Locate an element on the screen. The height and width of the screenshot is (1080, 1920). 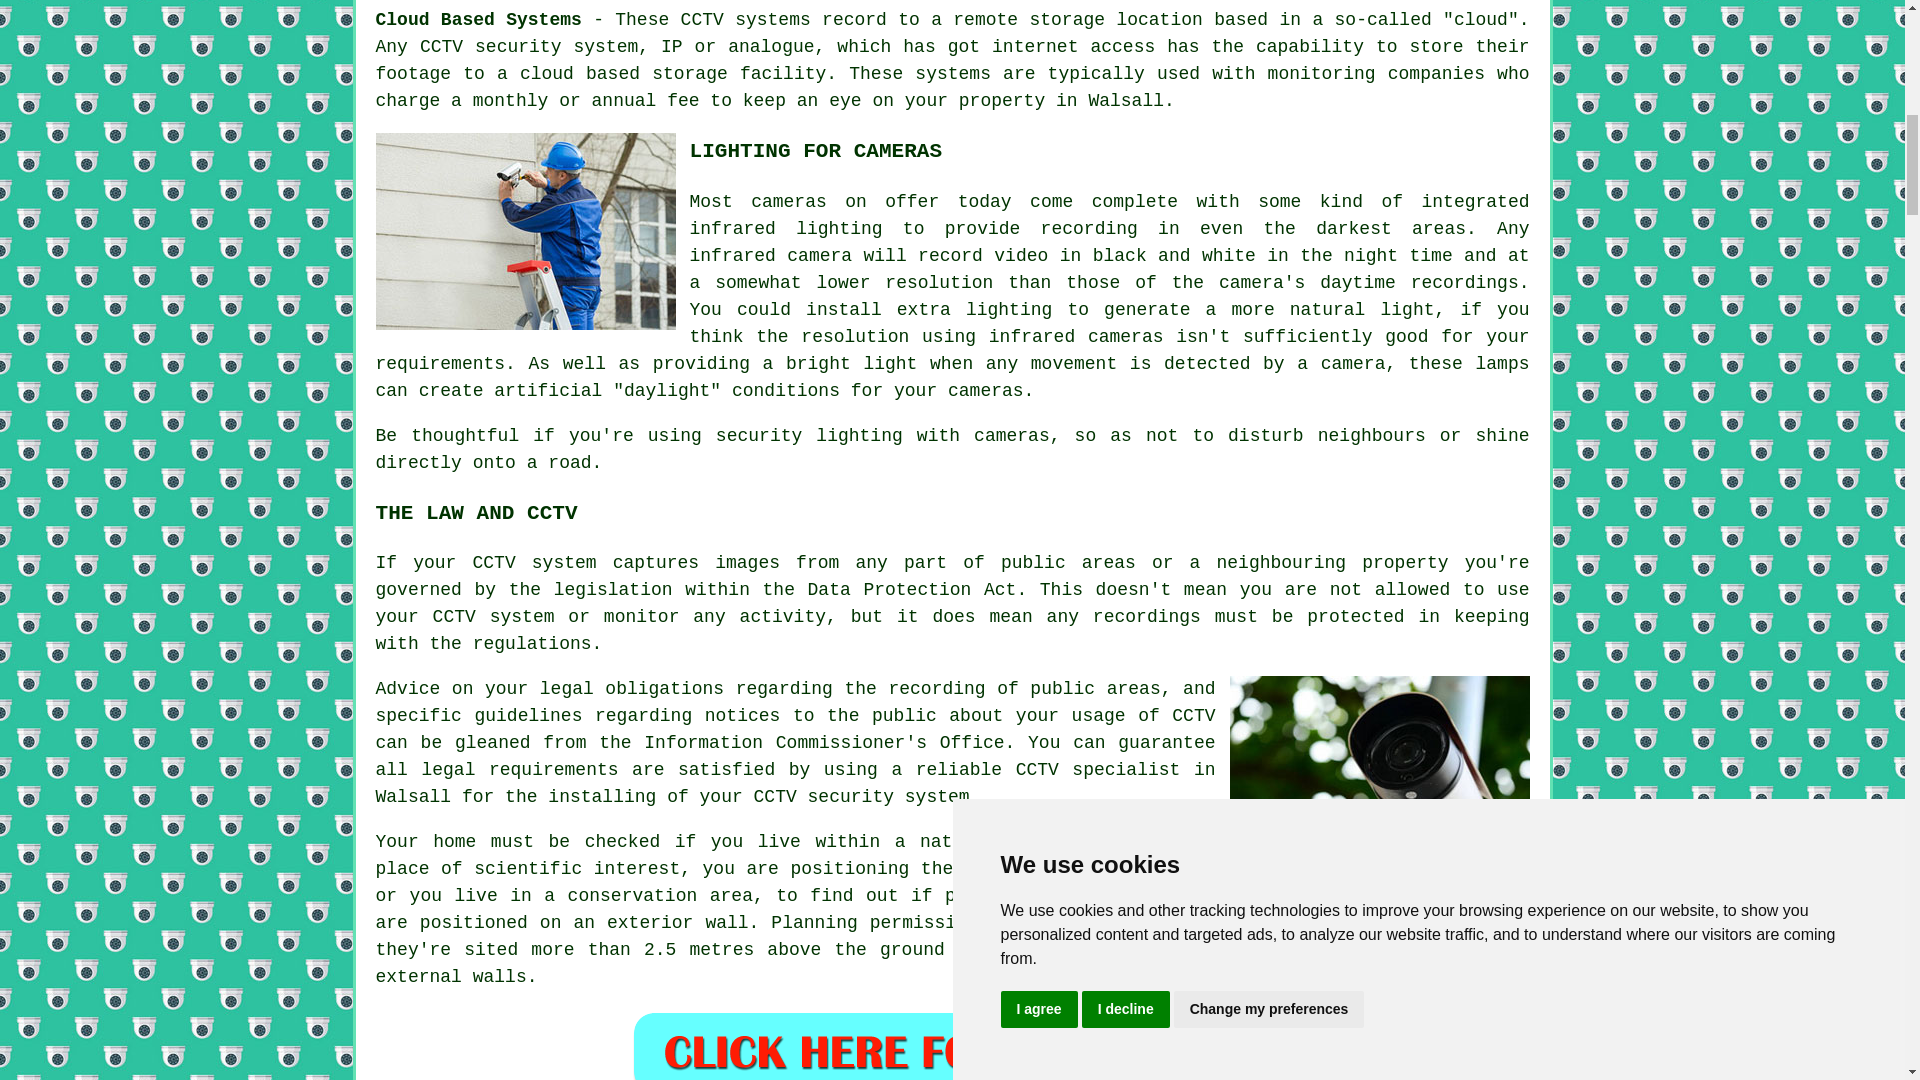
CCTV is located at coordinates (441, 46).